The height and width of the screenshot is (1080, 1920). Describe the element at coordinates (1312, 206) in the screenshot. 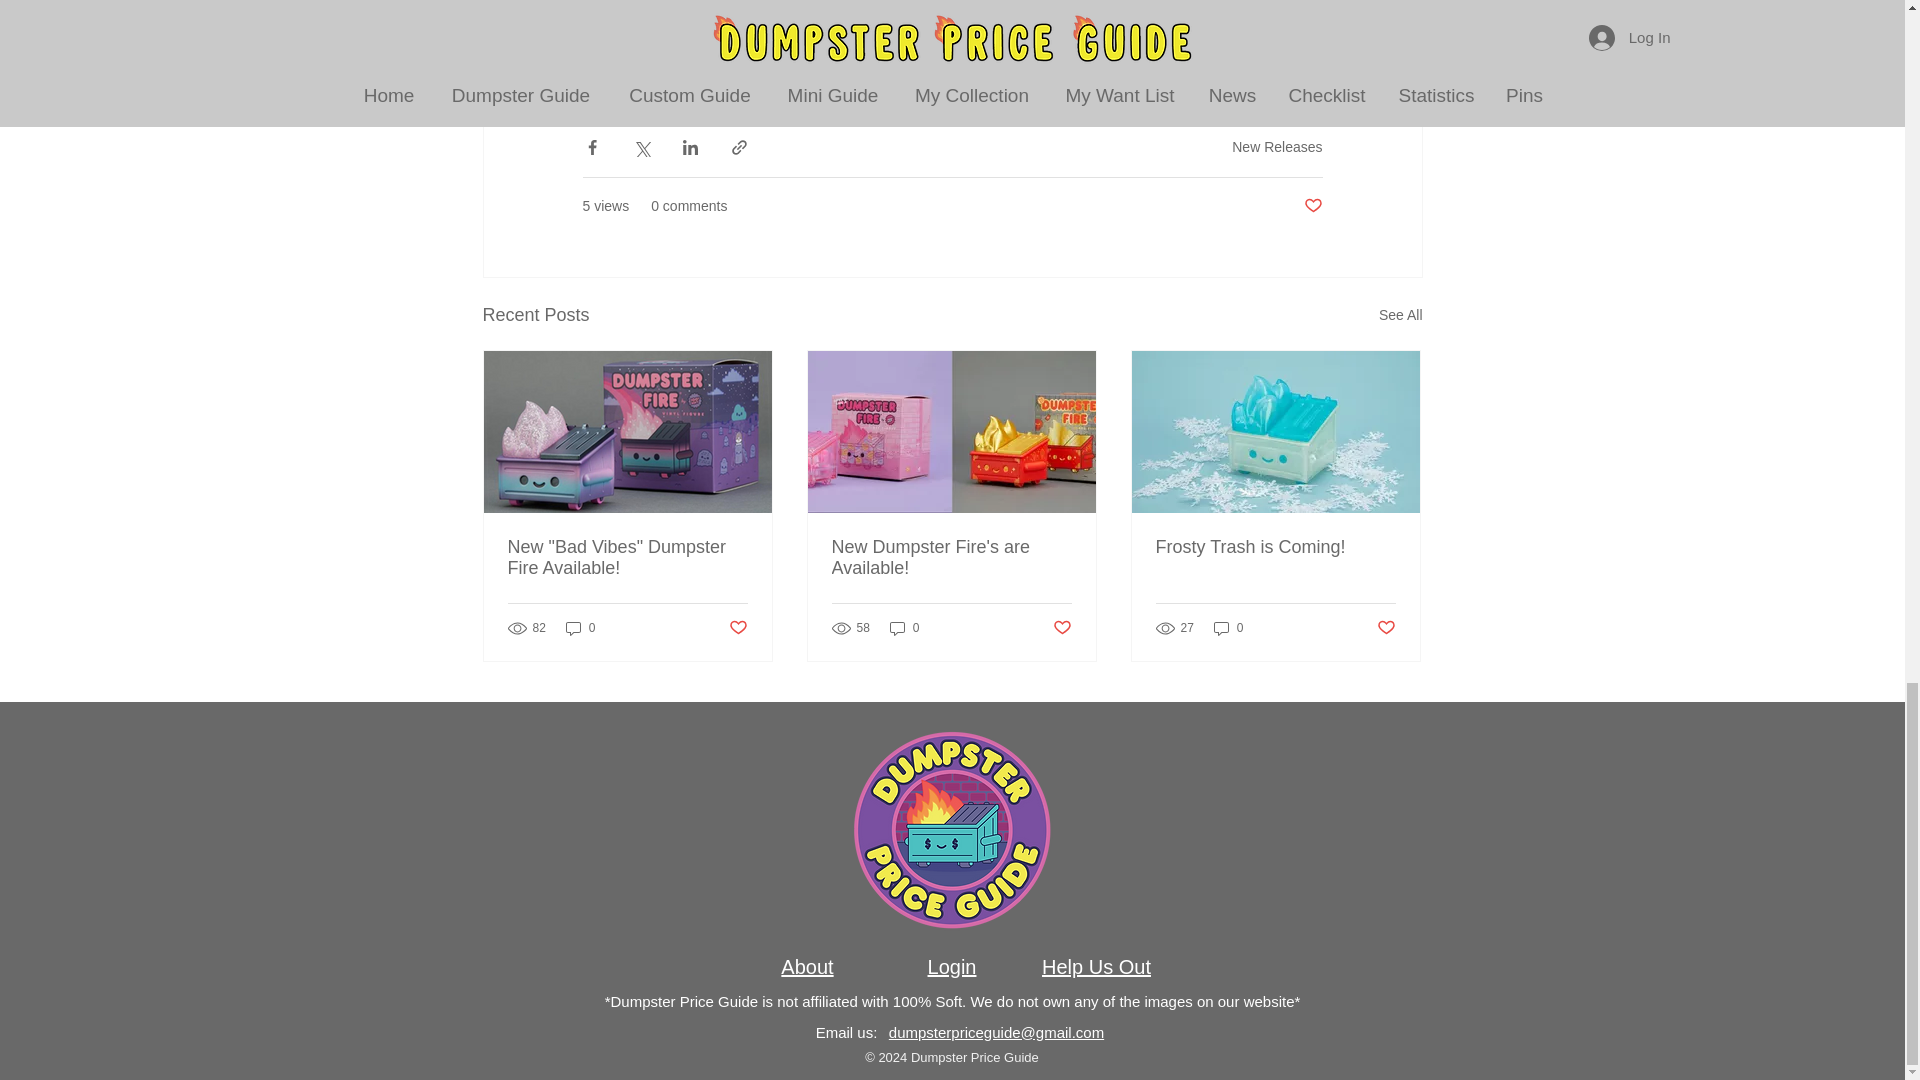

I see `Post not marked as liked` at that location.